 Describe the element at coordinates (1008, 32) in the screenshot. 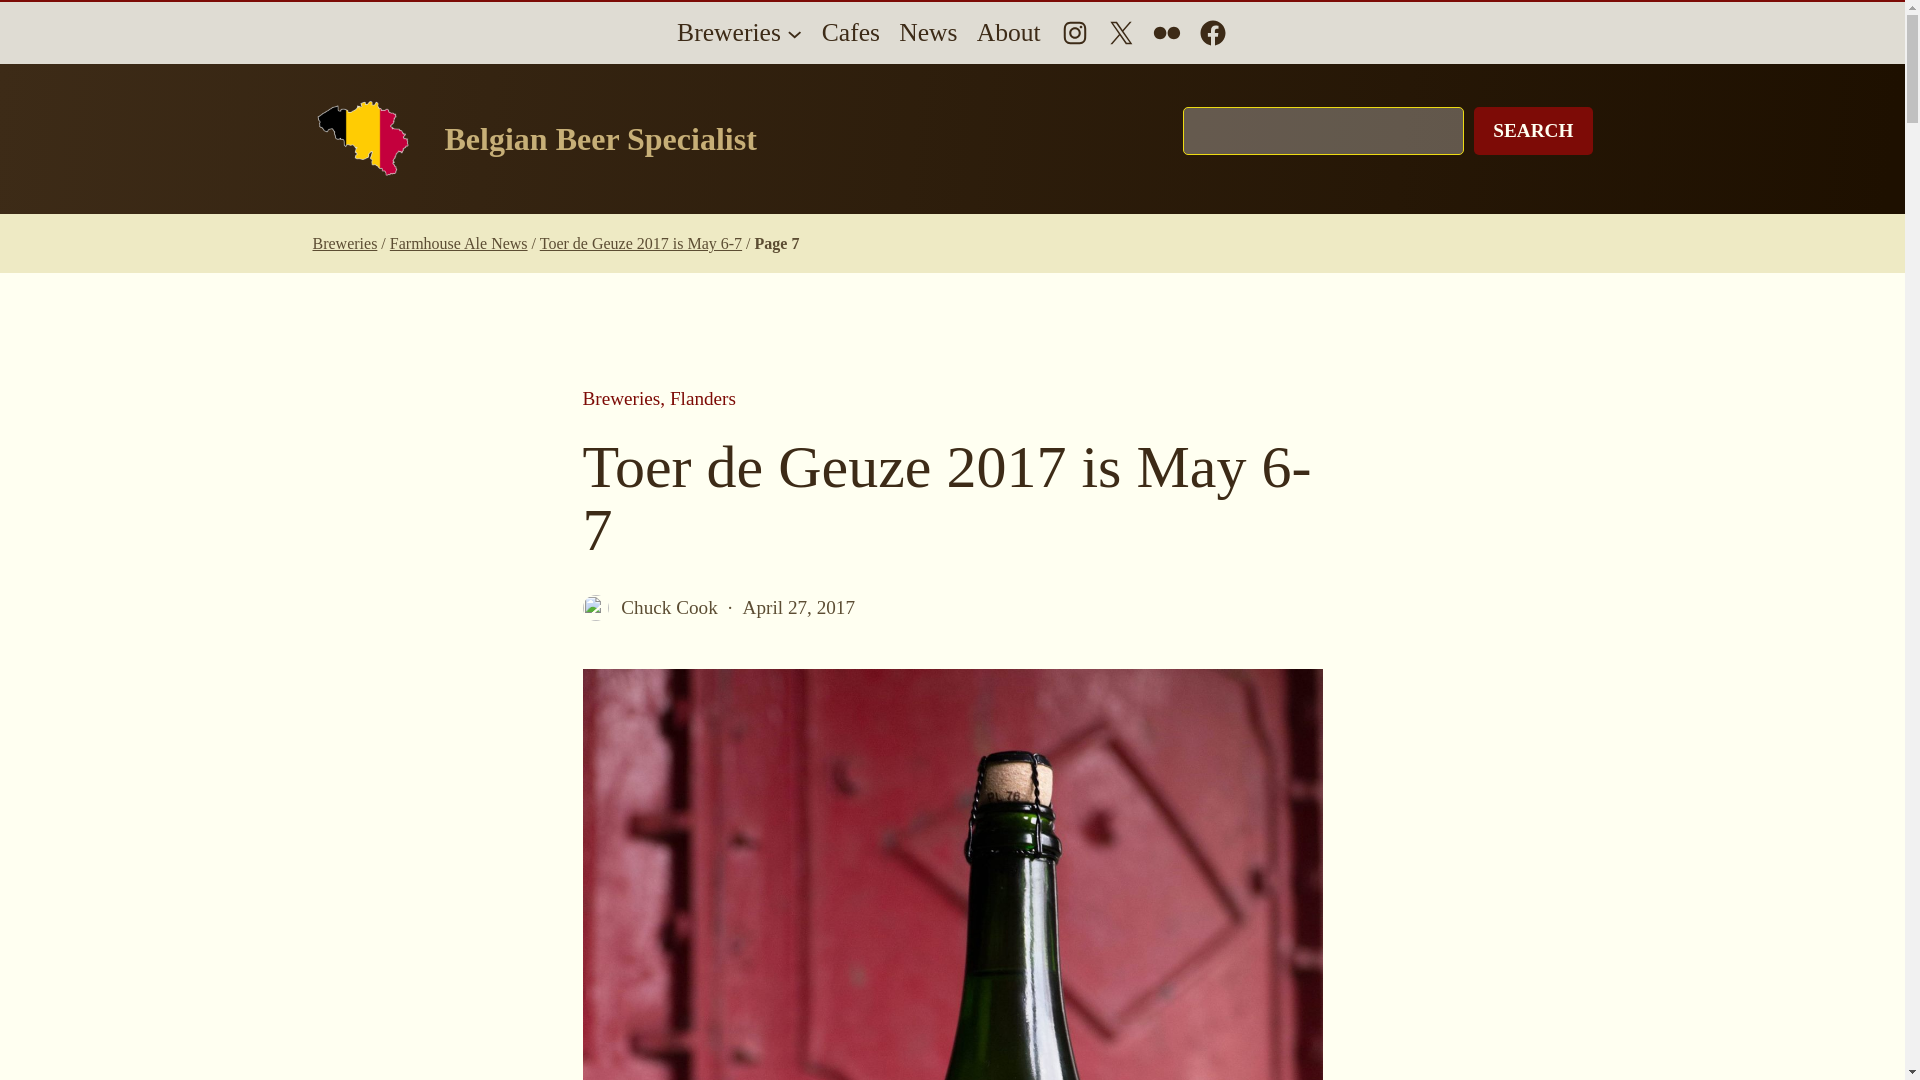

I see `About` at that location.